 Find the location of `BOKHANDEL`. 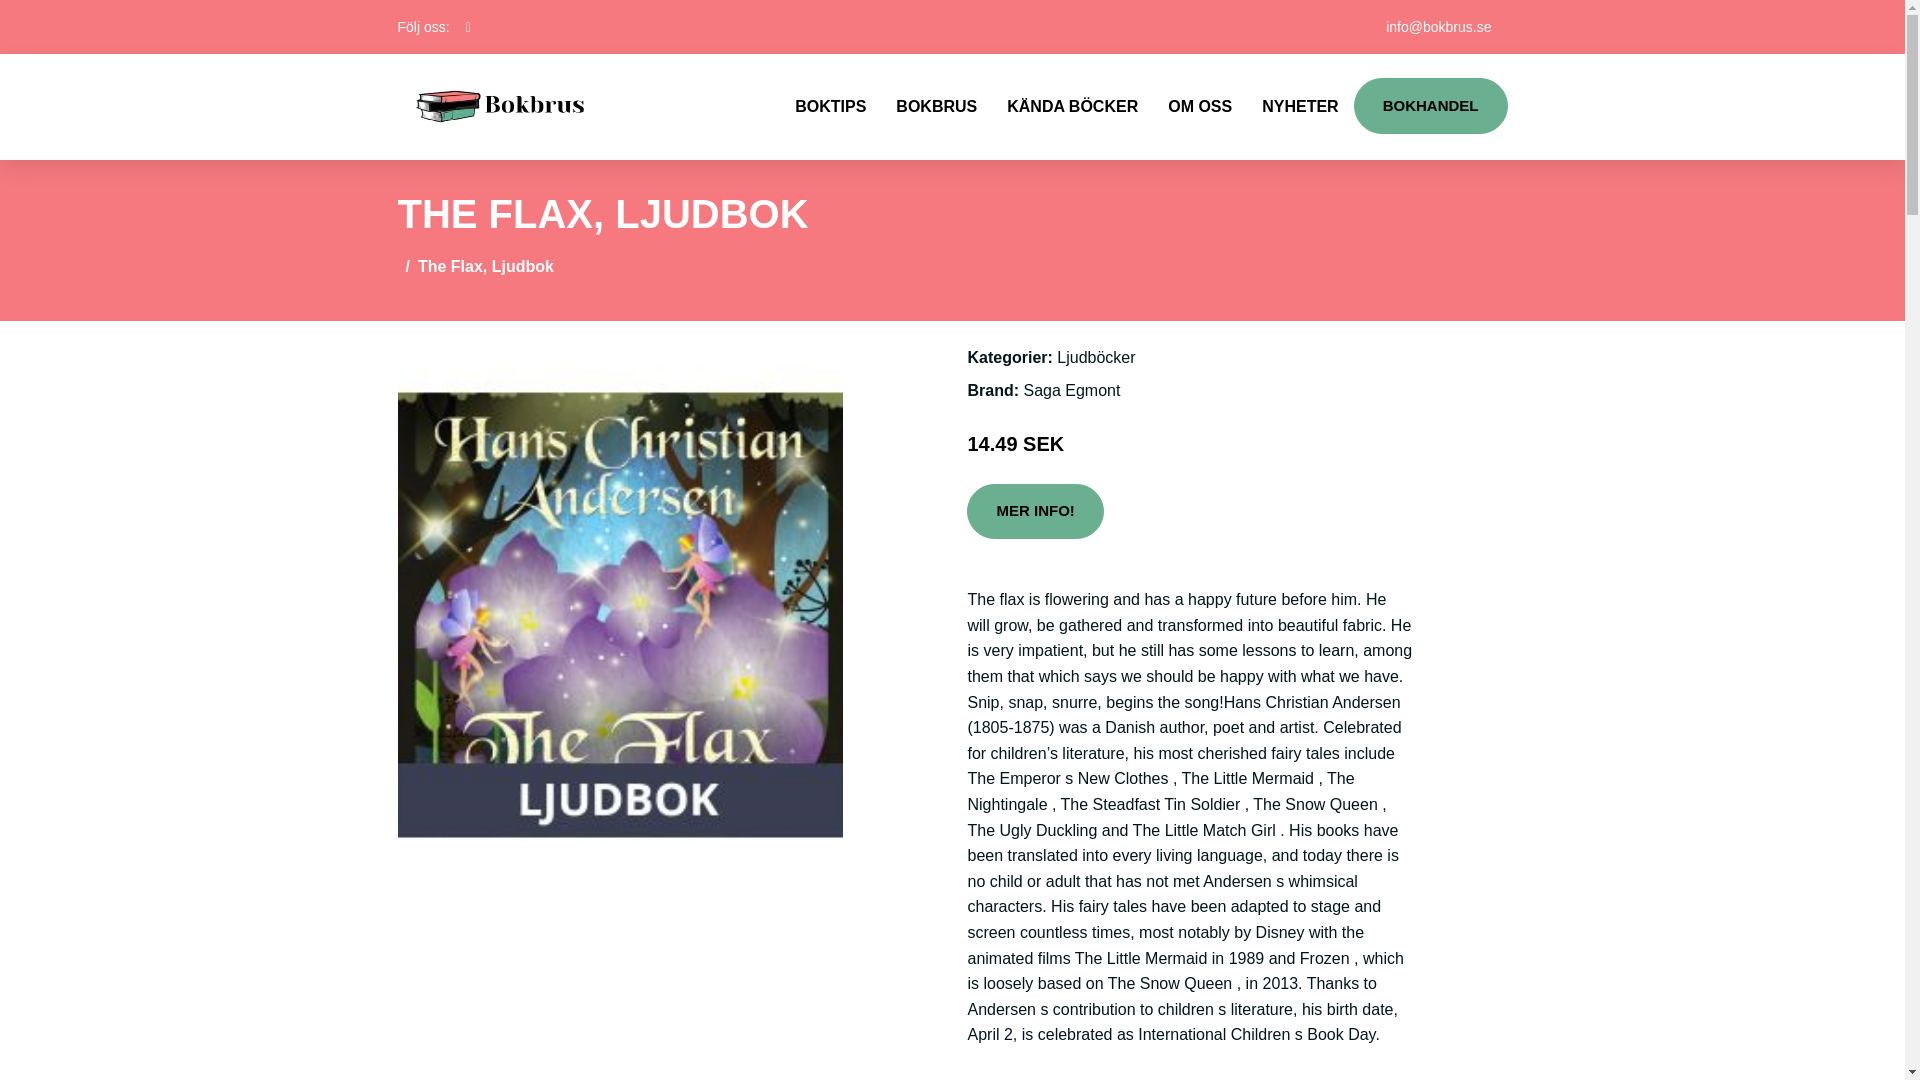

BOKHANDEL is located at coordinates (1430, 105).